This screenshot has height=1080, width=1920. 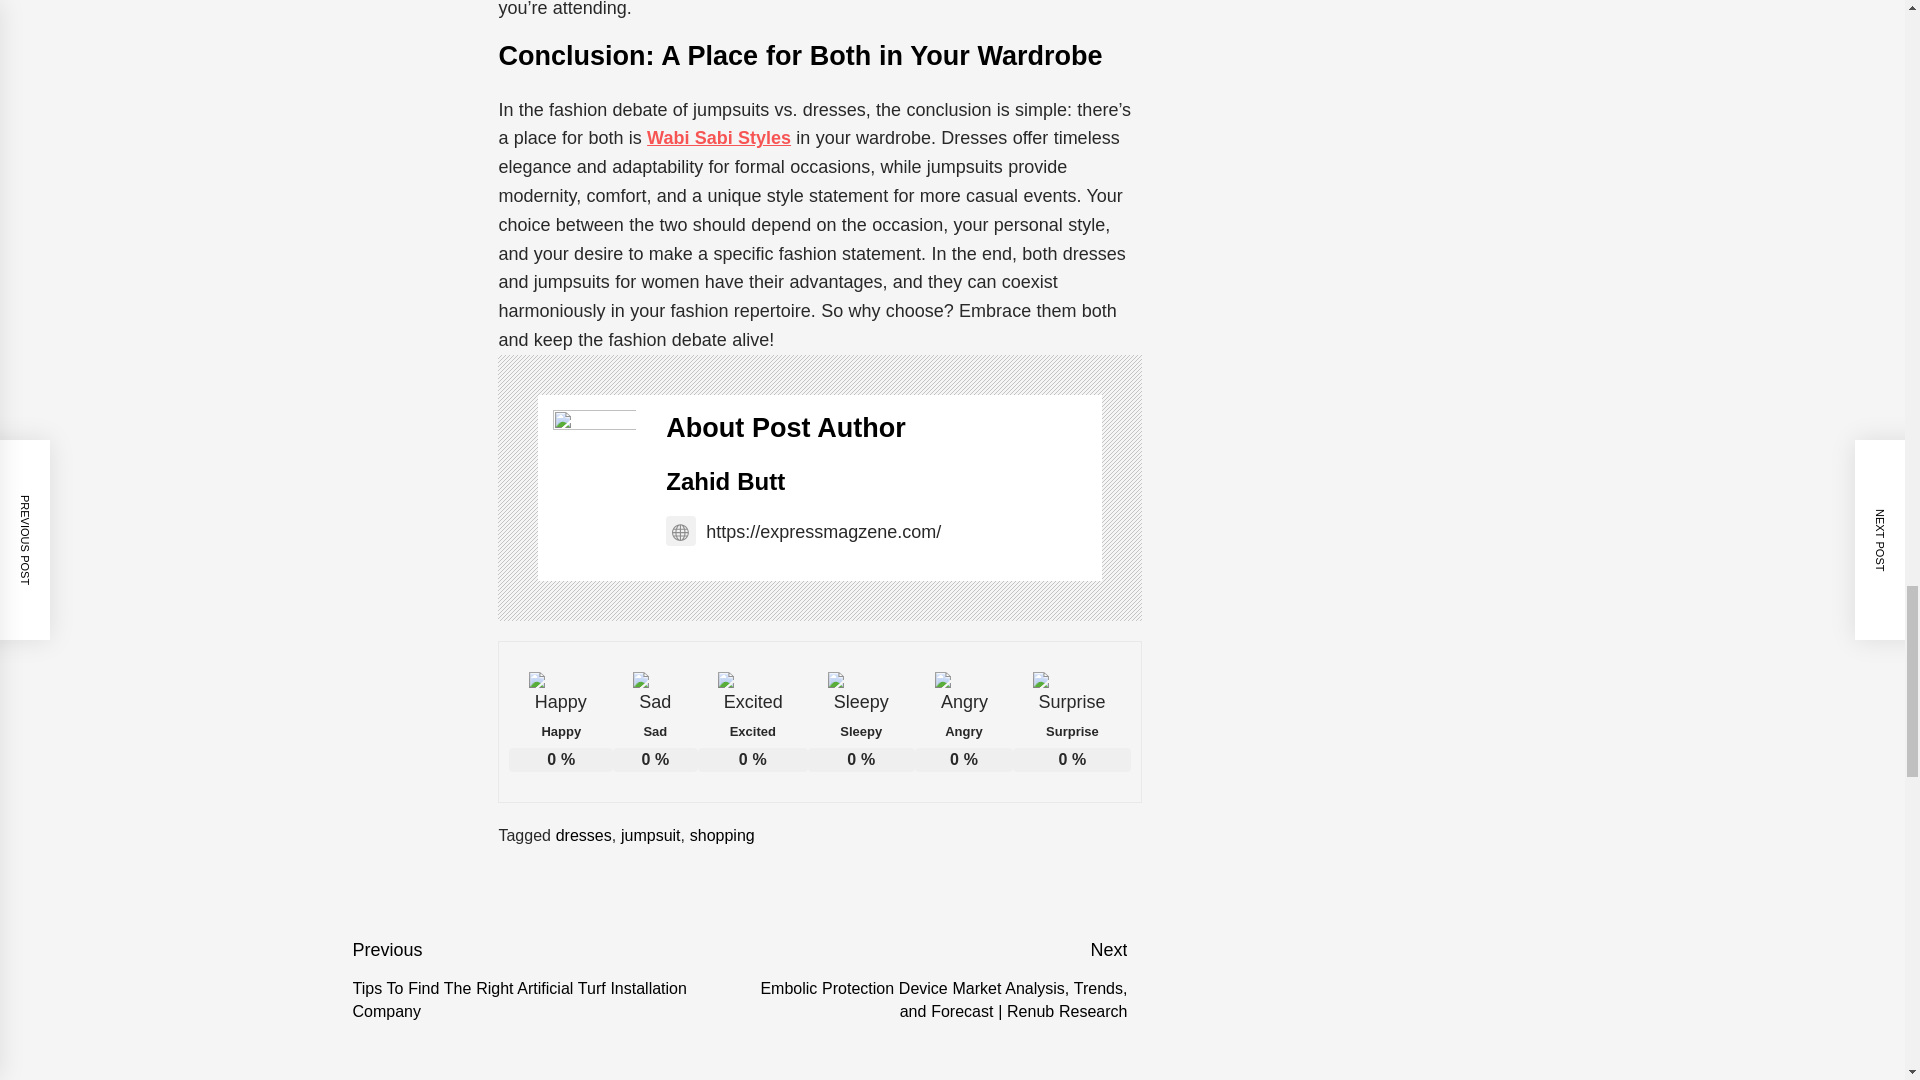 What do you see at coordinates (722, 834) in the screenshot?
I see `shopping` at bounding box center [722, 834].